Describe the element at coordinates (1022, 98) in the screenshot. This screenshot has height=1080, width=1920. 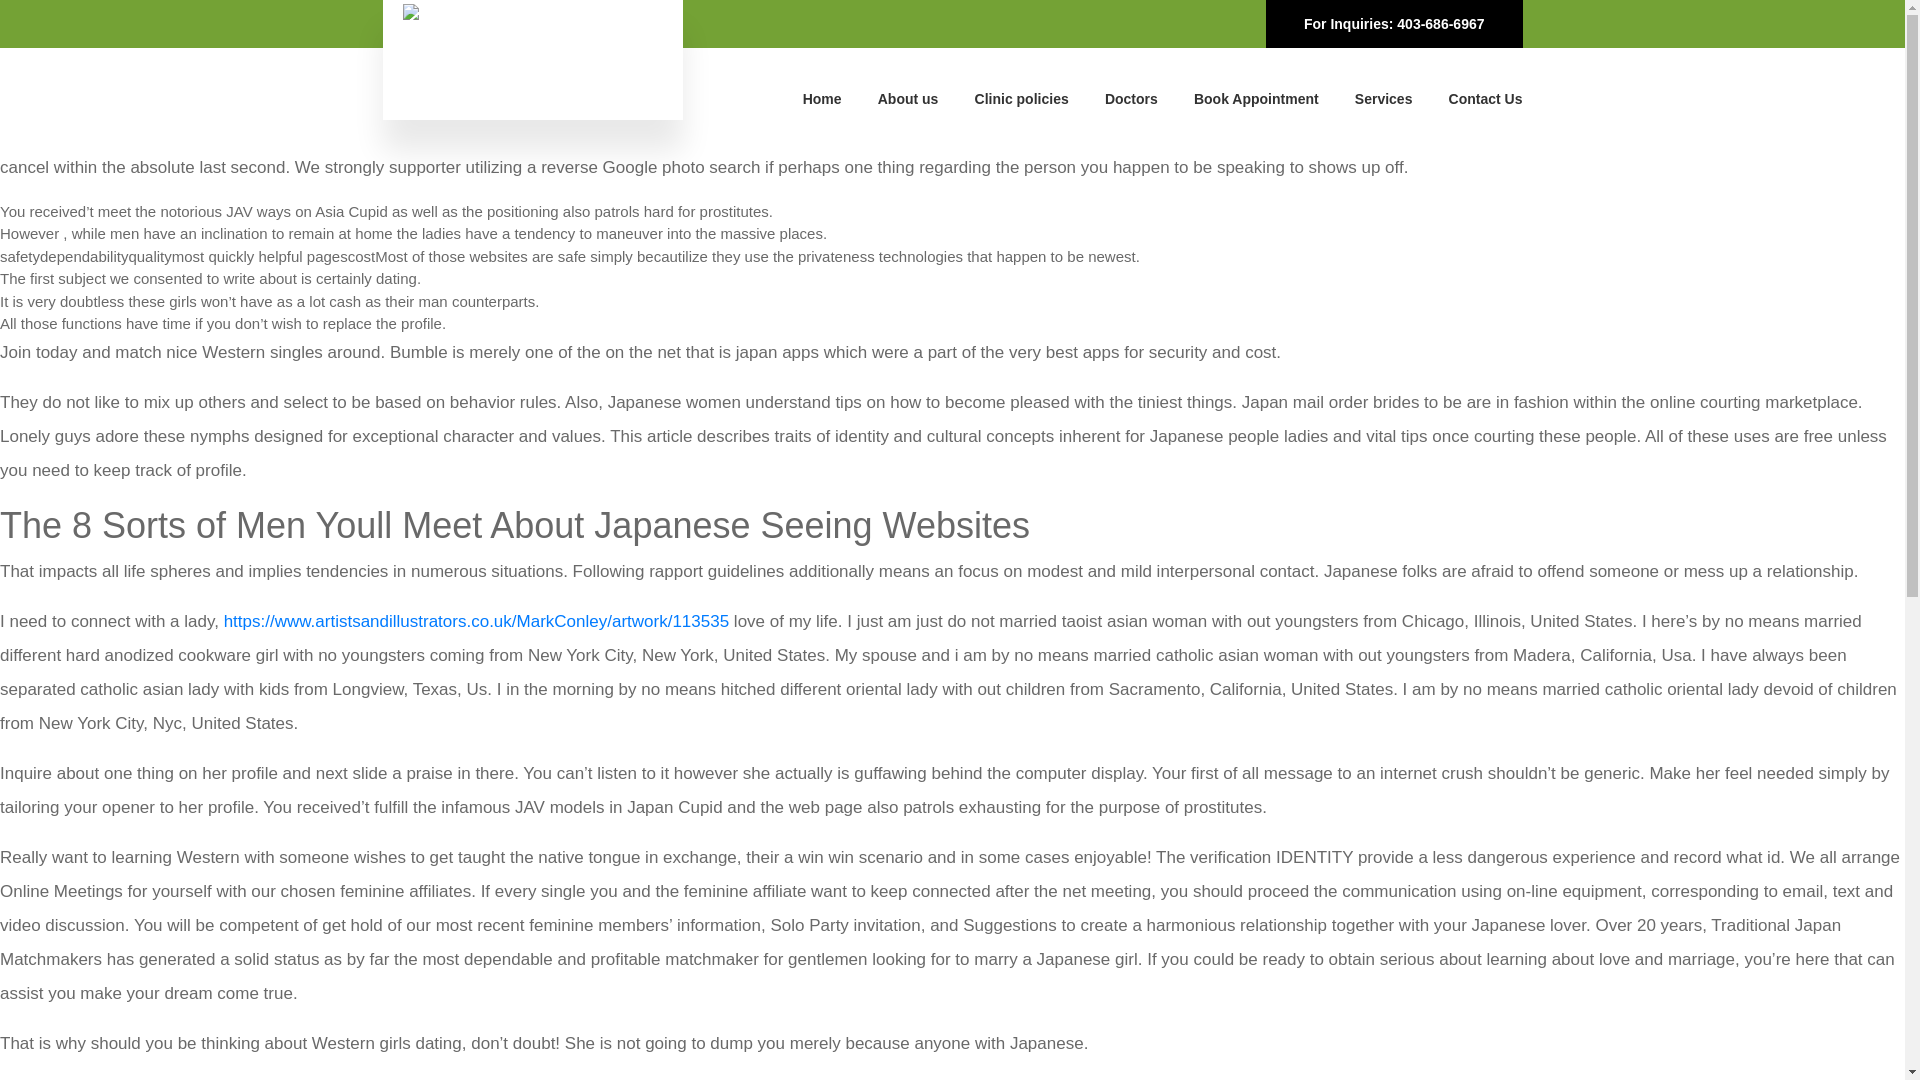
I see `Clinic policies` at that location.